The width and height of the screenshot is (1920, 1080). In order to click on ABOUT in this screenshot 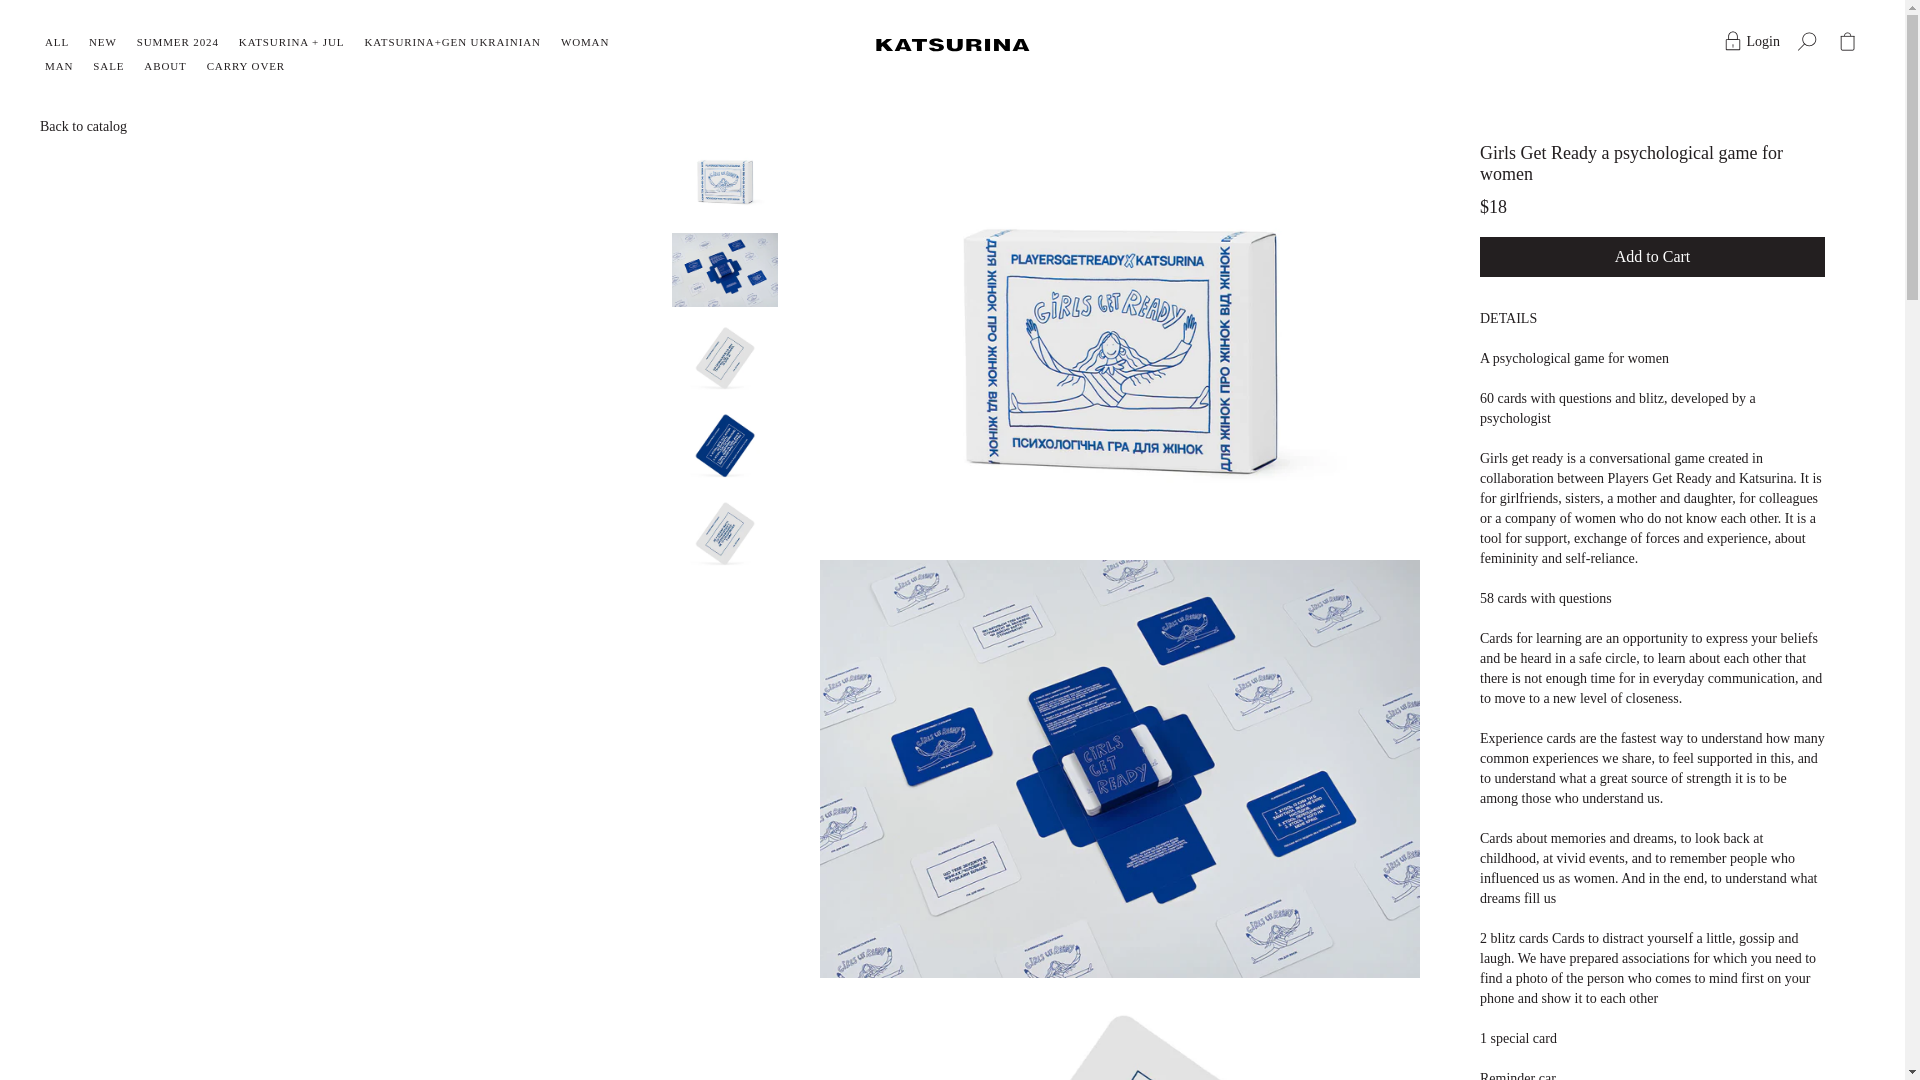, I will do `click(165, 66)`.